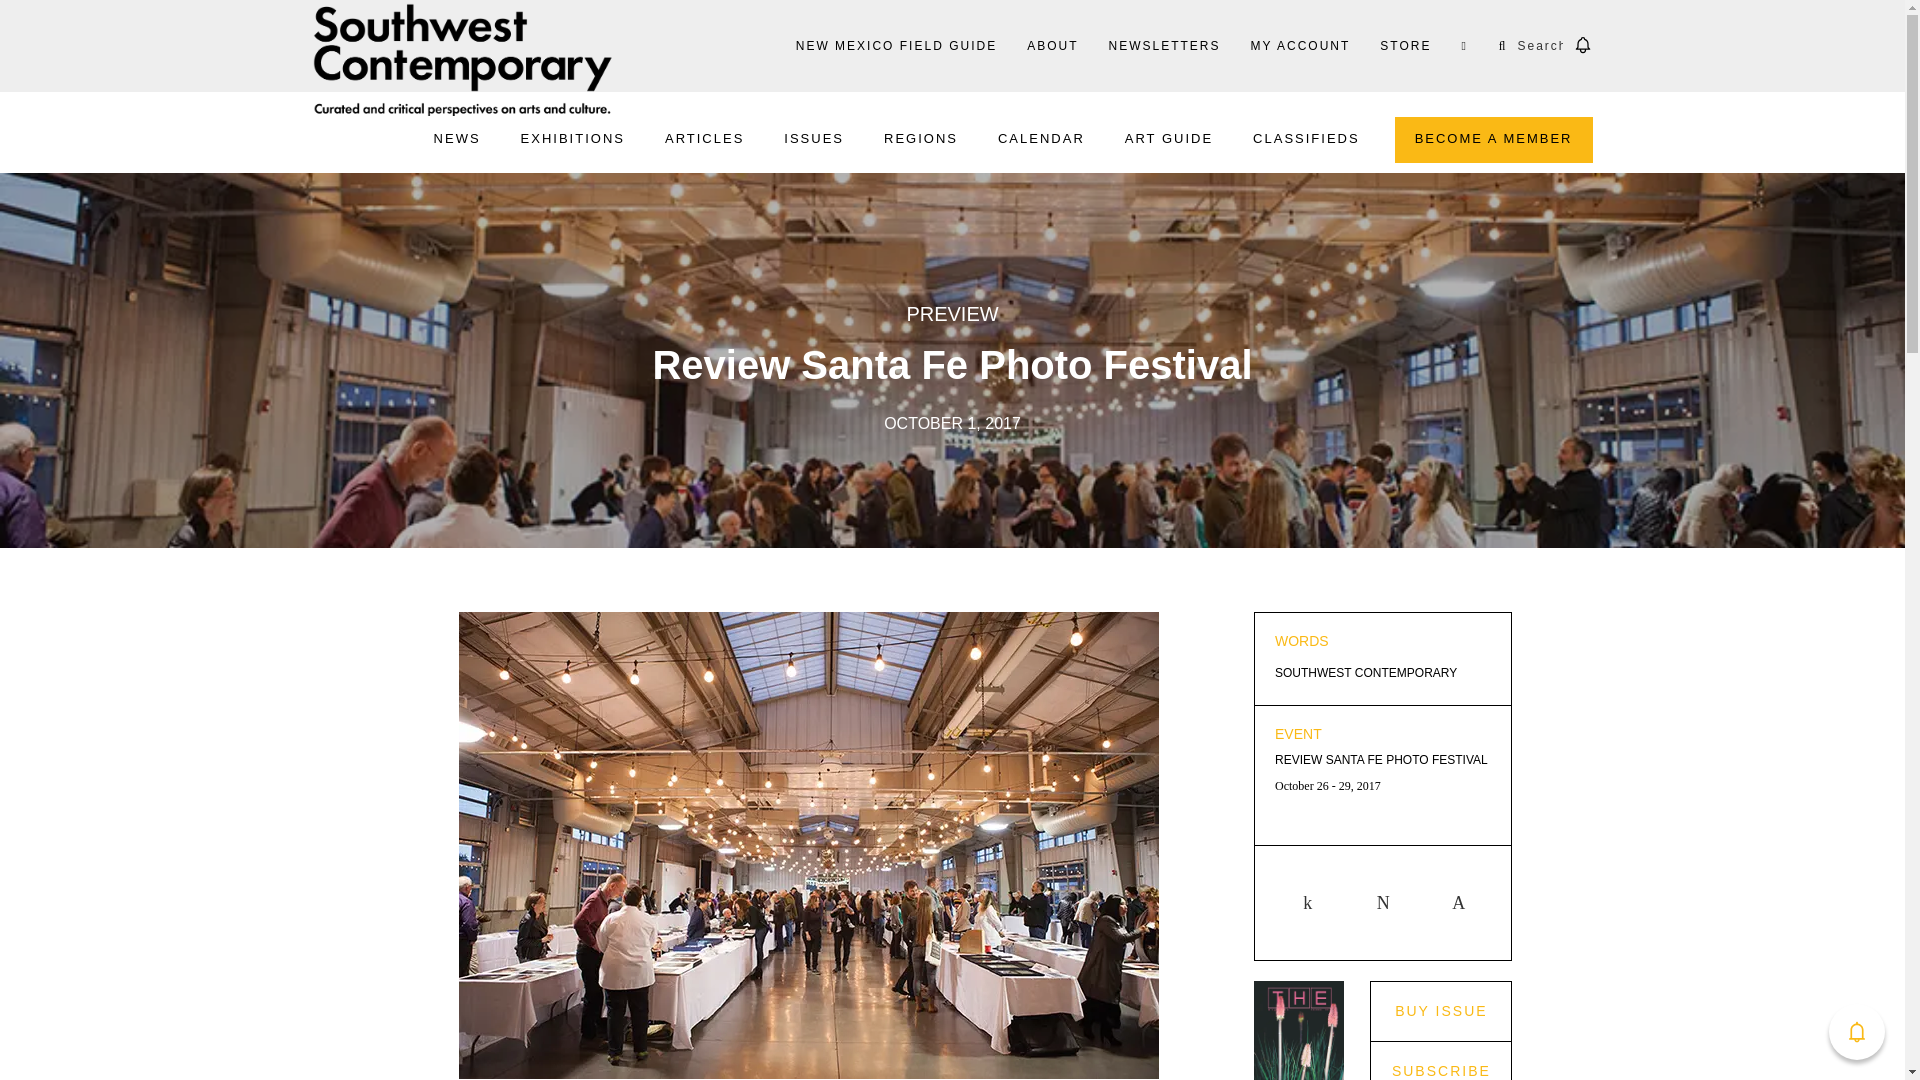 This screenshot has height=1080, width=1920. What do you see at coordinates (462, 59) in the screenshot?
I see `Southwest Contemporary` at bounding box center [462, 59].